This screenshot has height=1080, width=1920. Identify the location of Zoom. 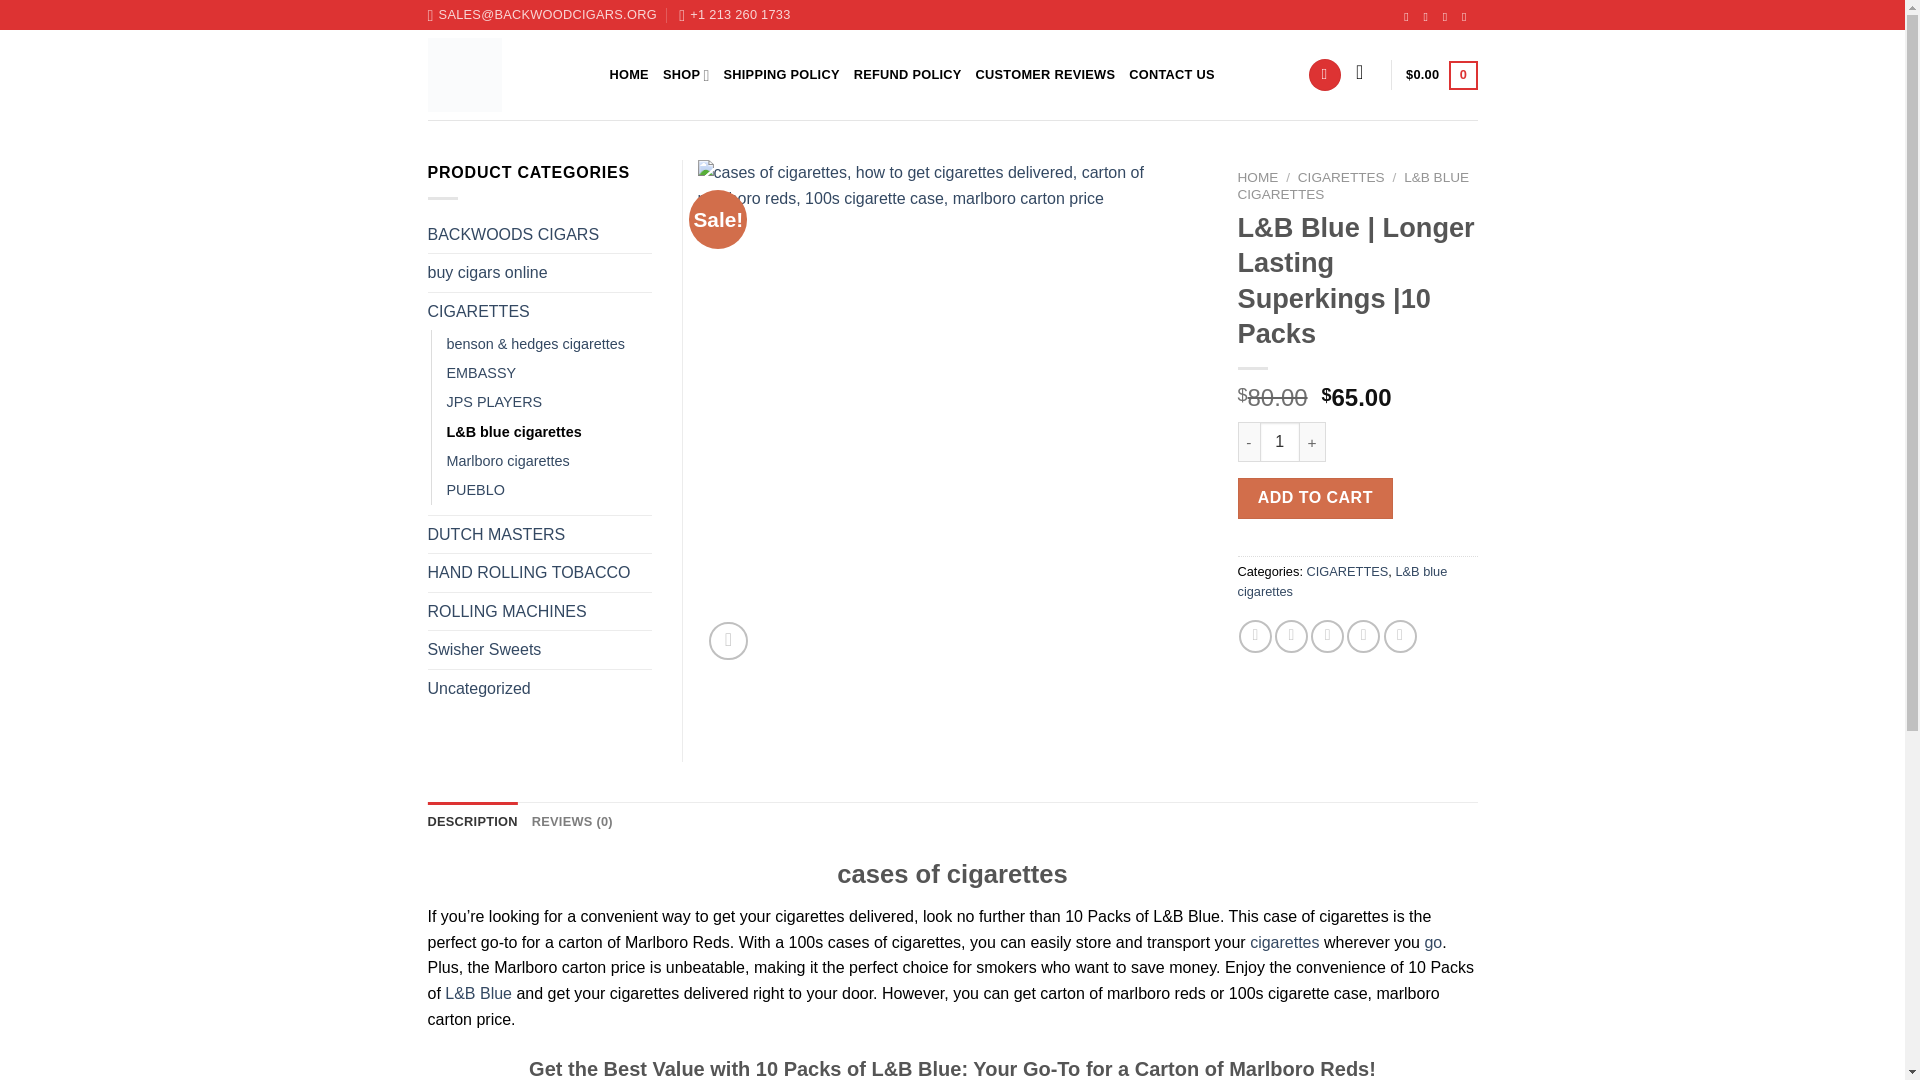
(728, 641).